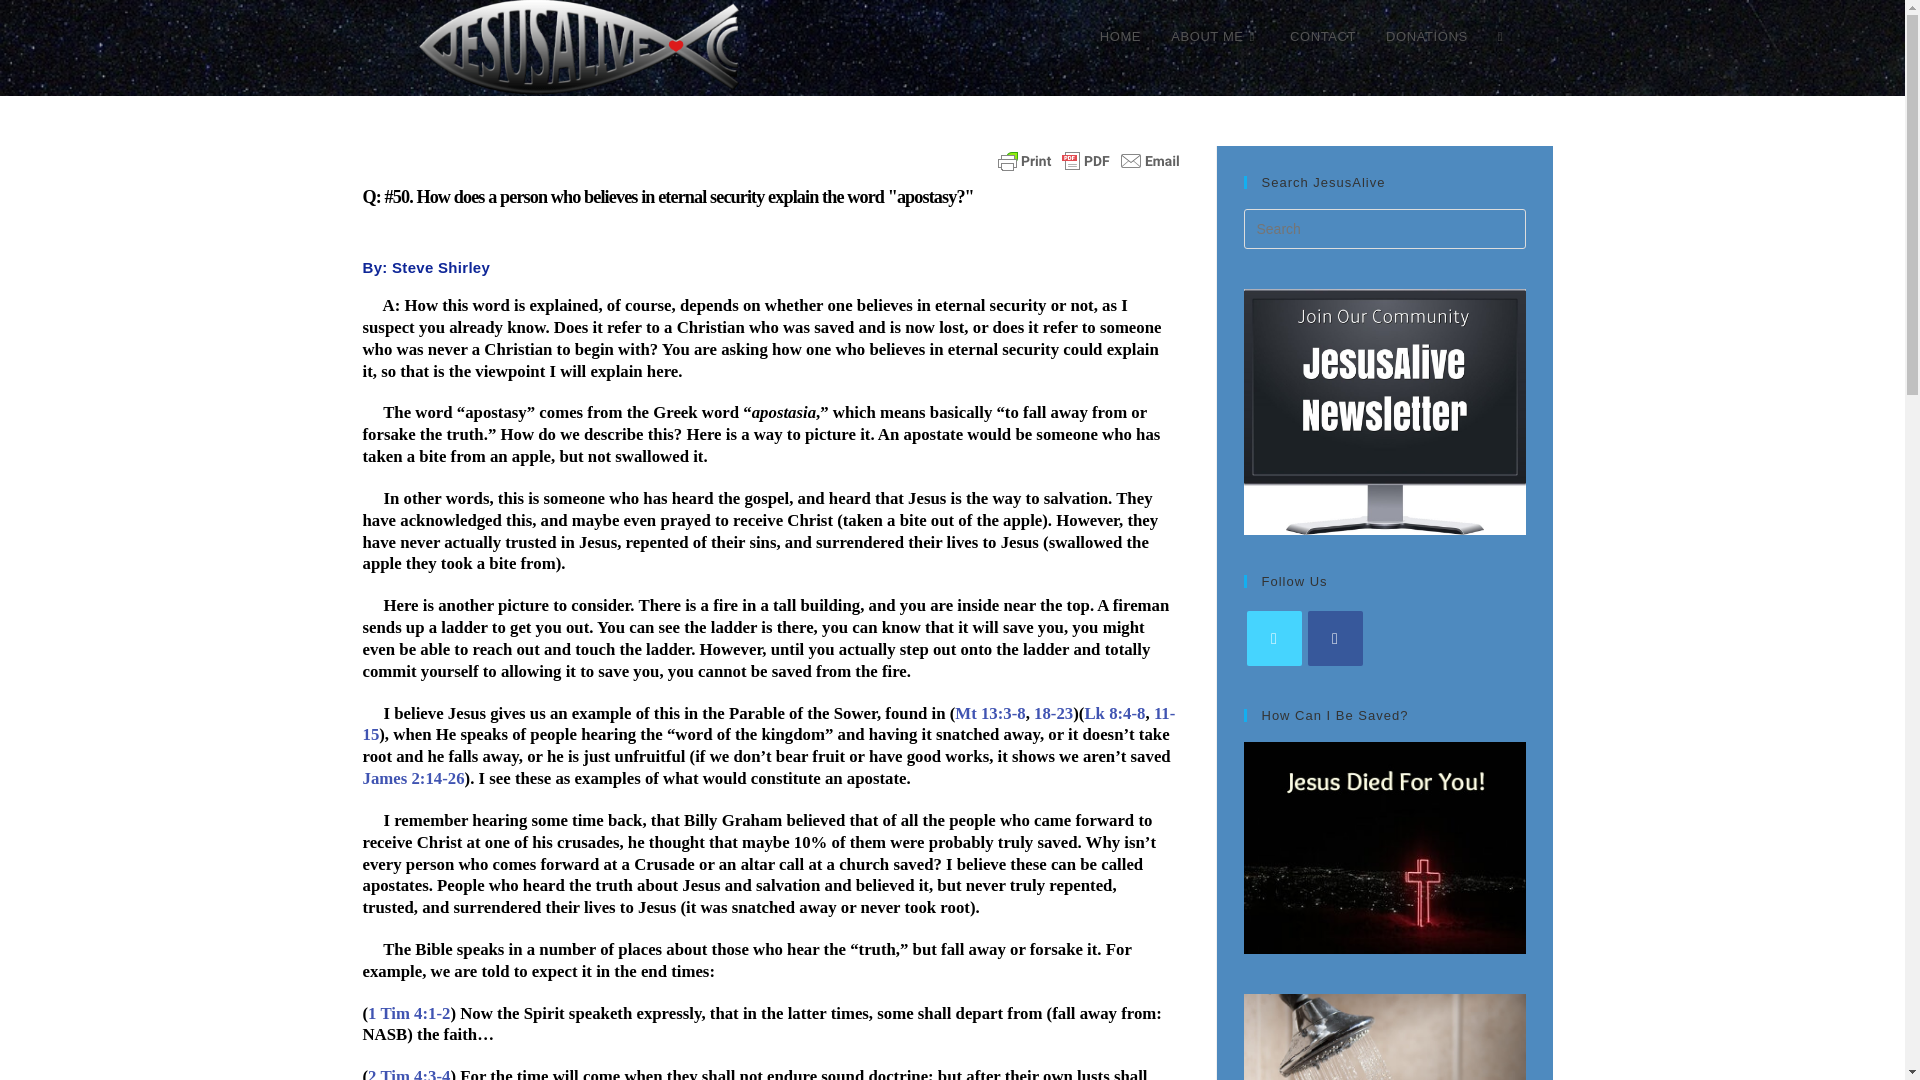 The height and width of the screenshot is (1080, 1920). Describe the element at coordinates (990, 713) in the screenshot. I see `Mt 13:3-8` at that location.